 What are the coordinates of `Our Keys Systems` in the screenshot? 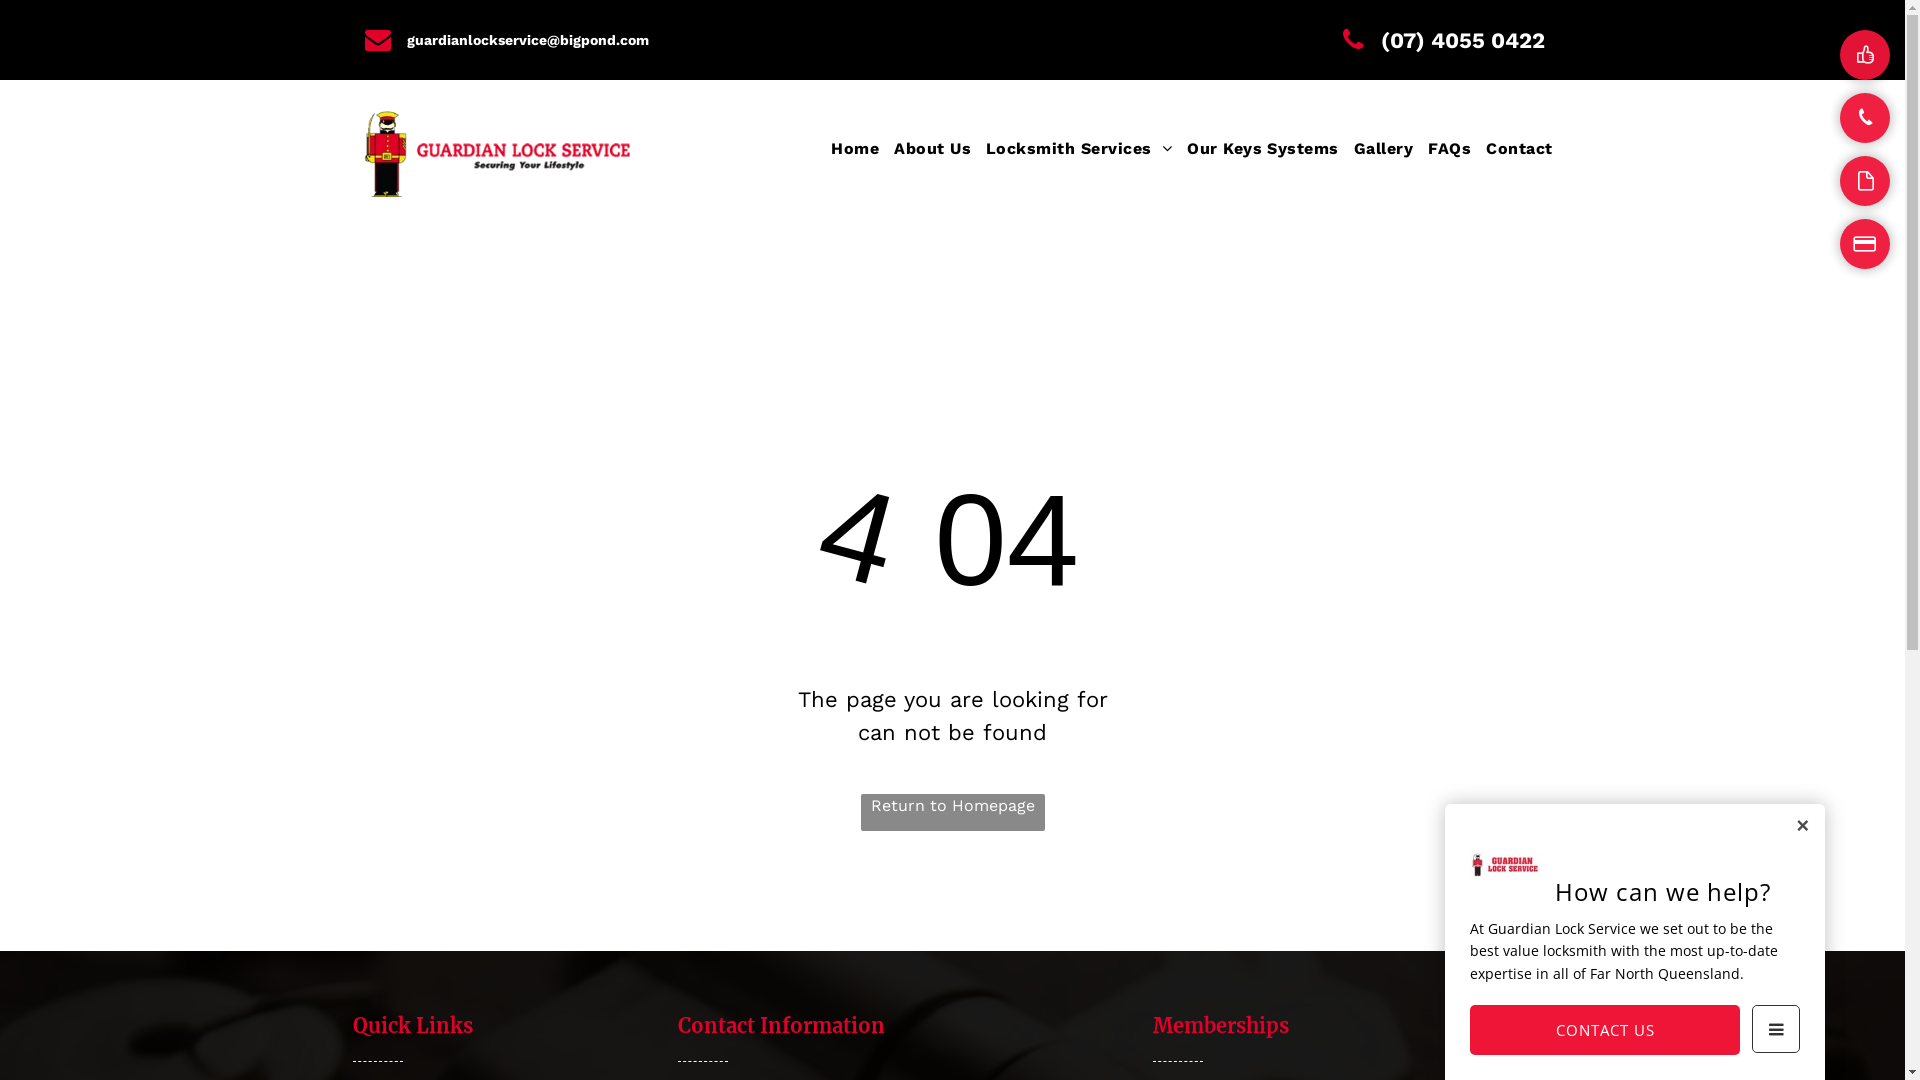 It's located at (1256, 149).